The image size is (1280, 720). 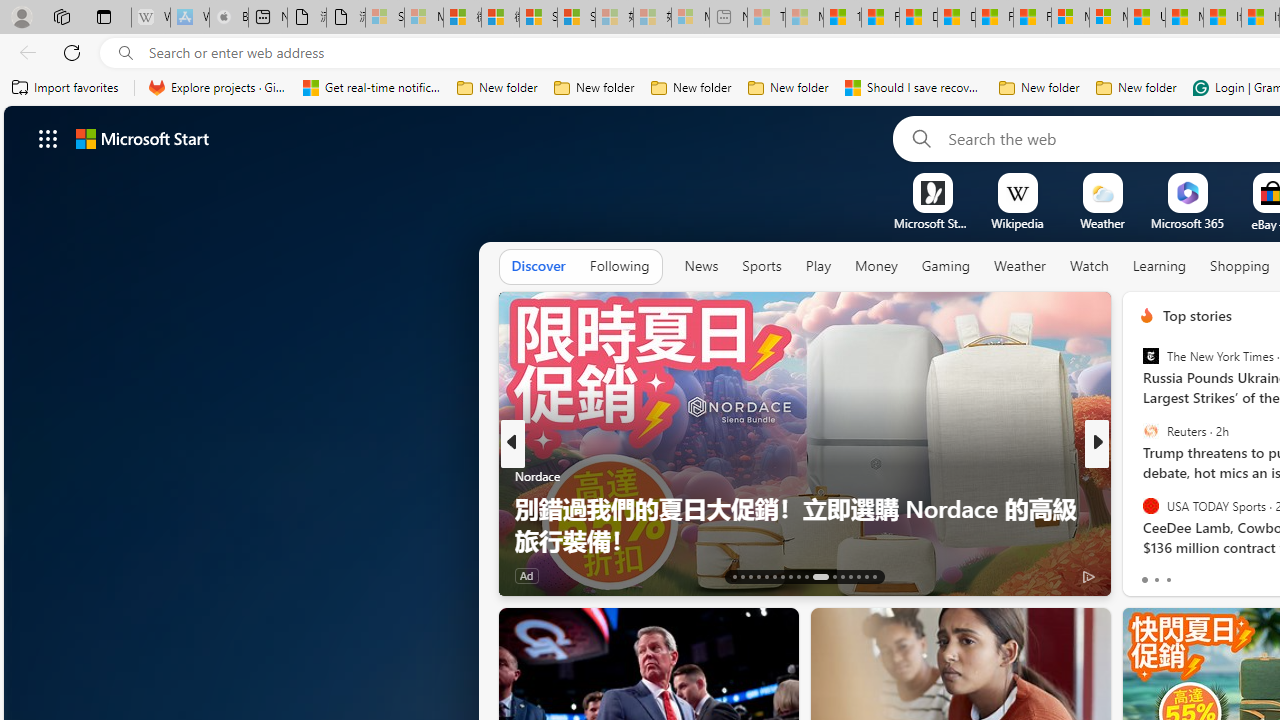 What do you see at coordinates (818, 267) in the screenshot?
I see `Play` at bounding box center [818, 267].